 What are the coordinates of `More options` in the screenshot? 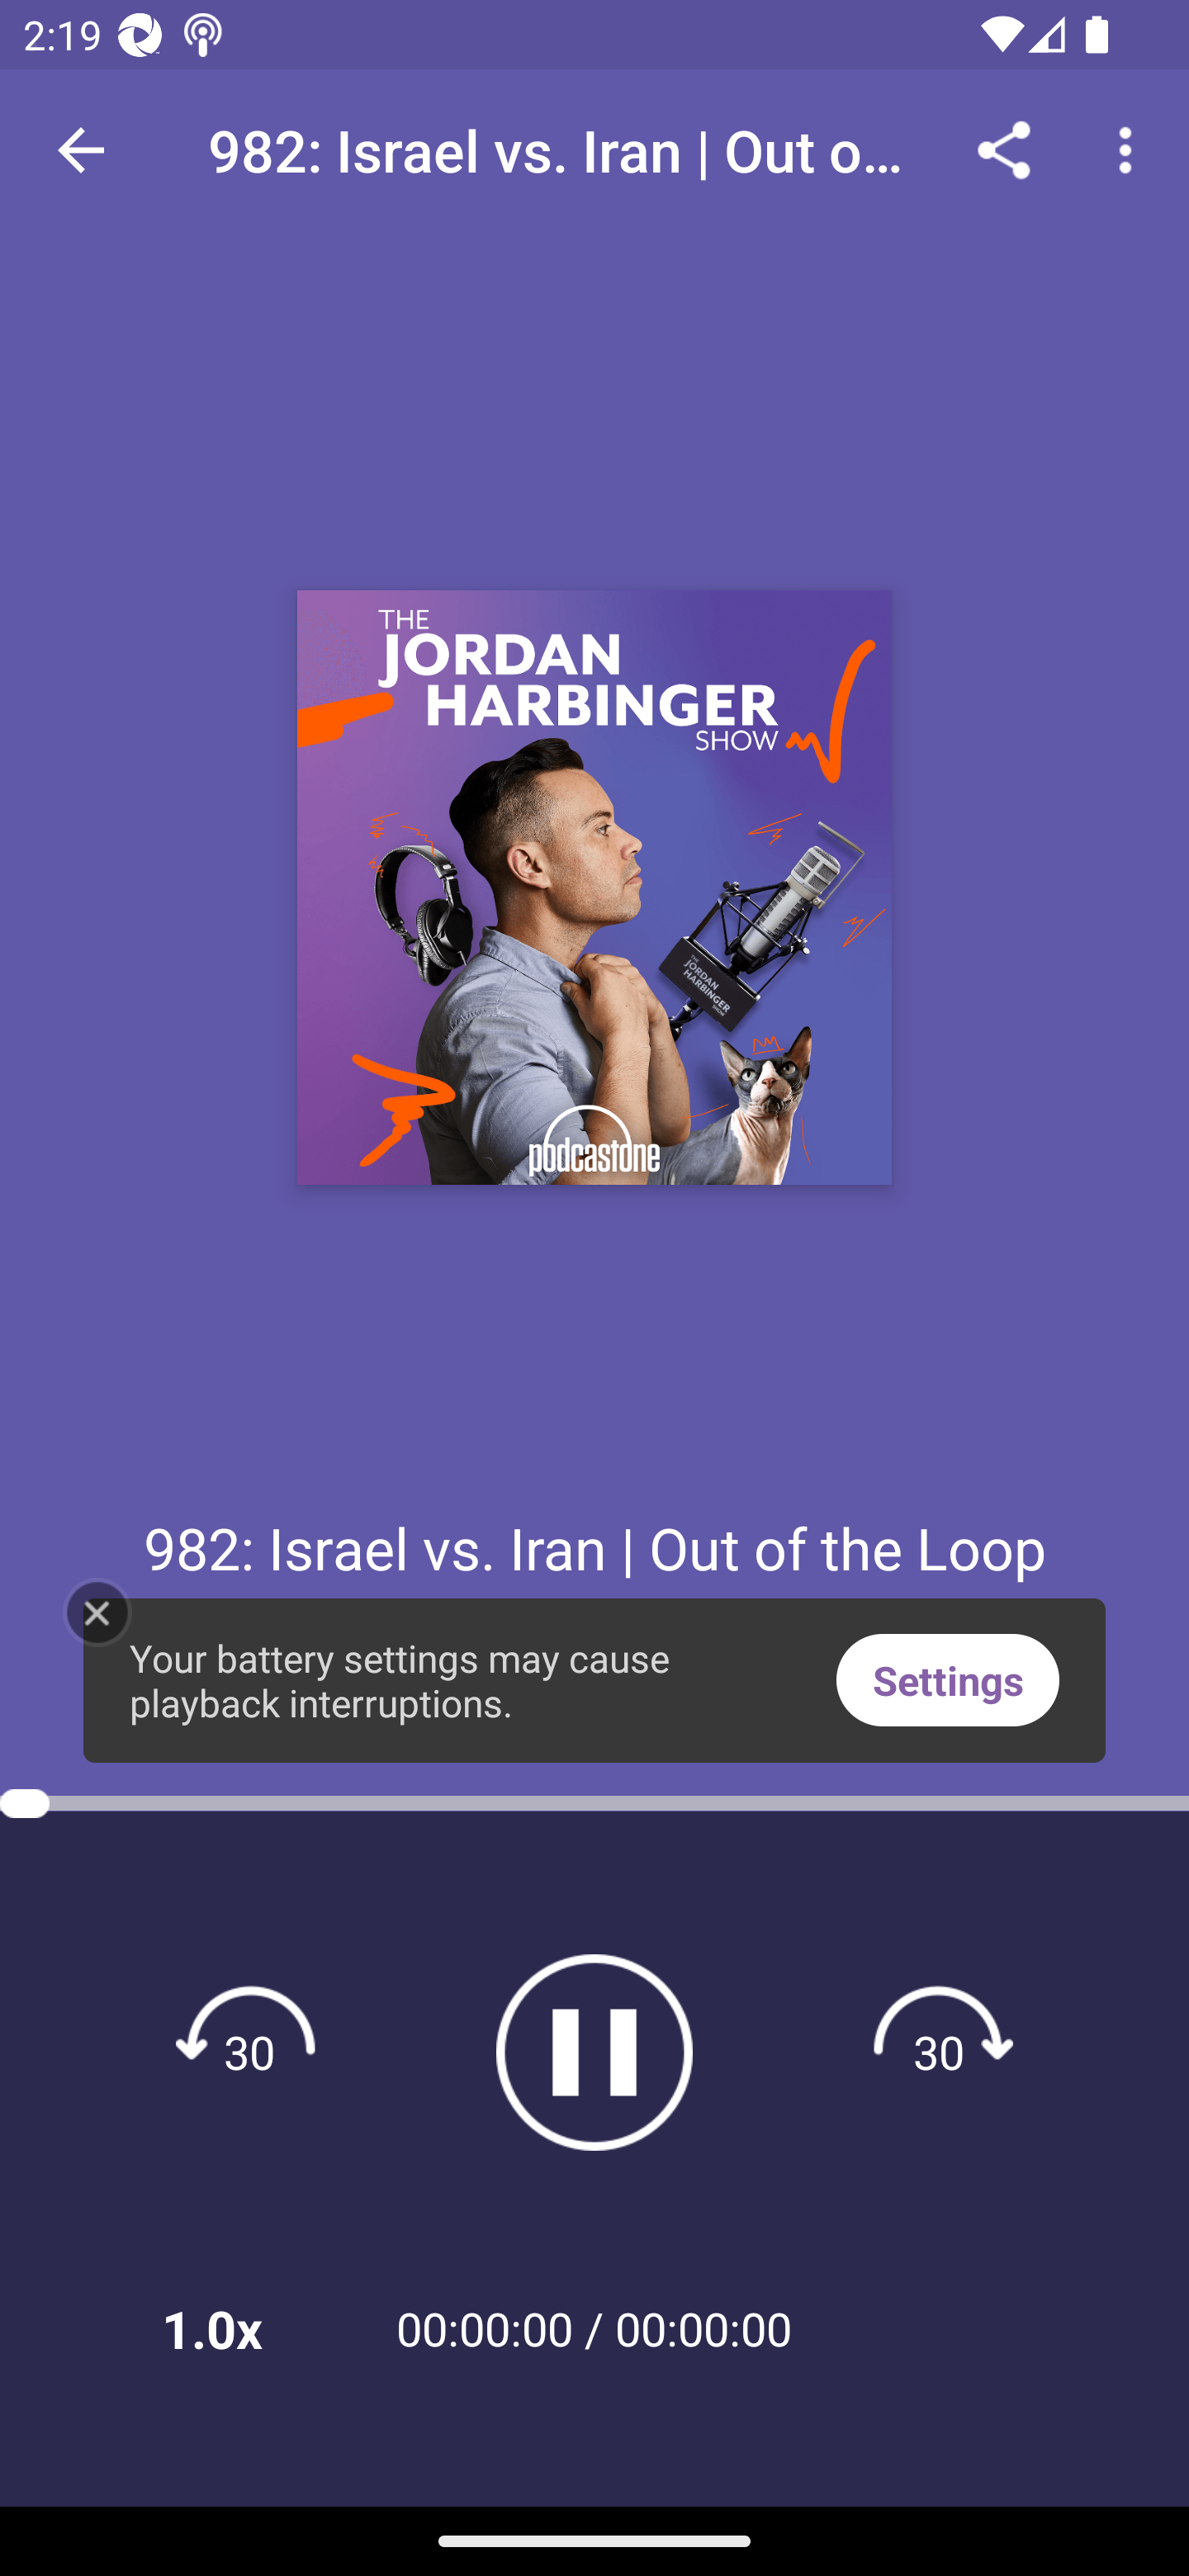 It's located at (1131, 149).